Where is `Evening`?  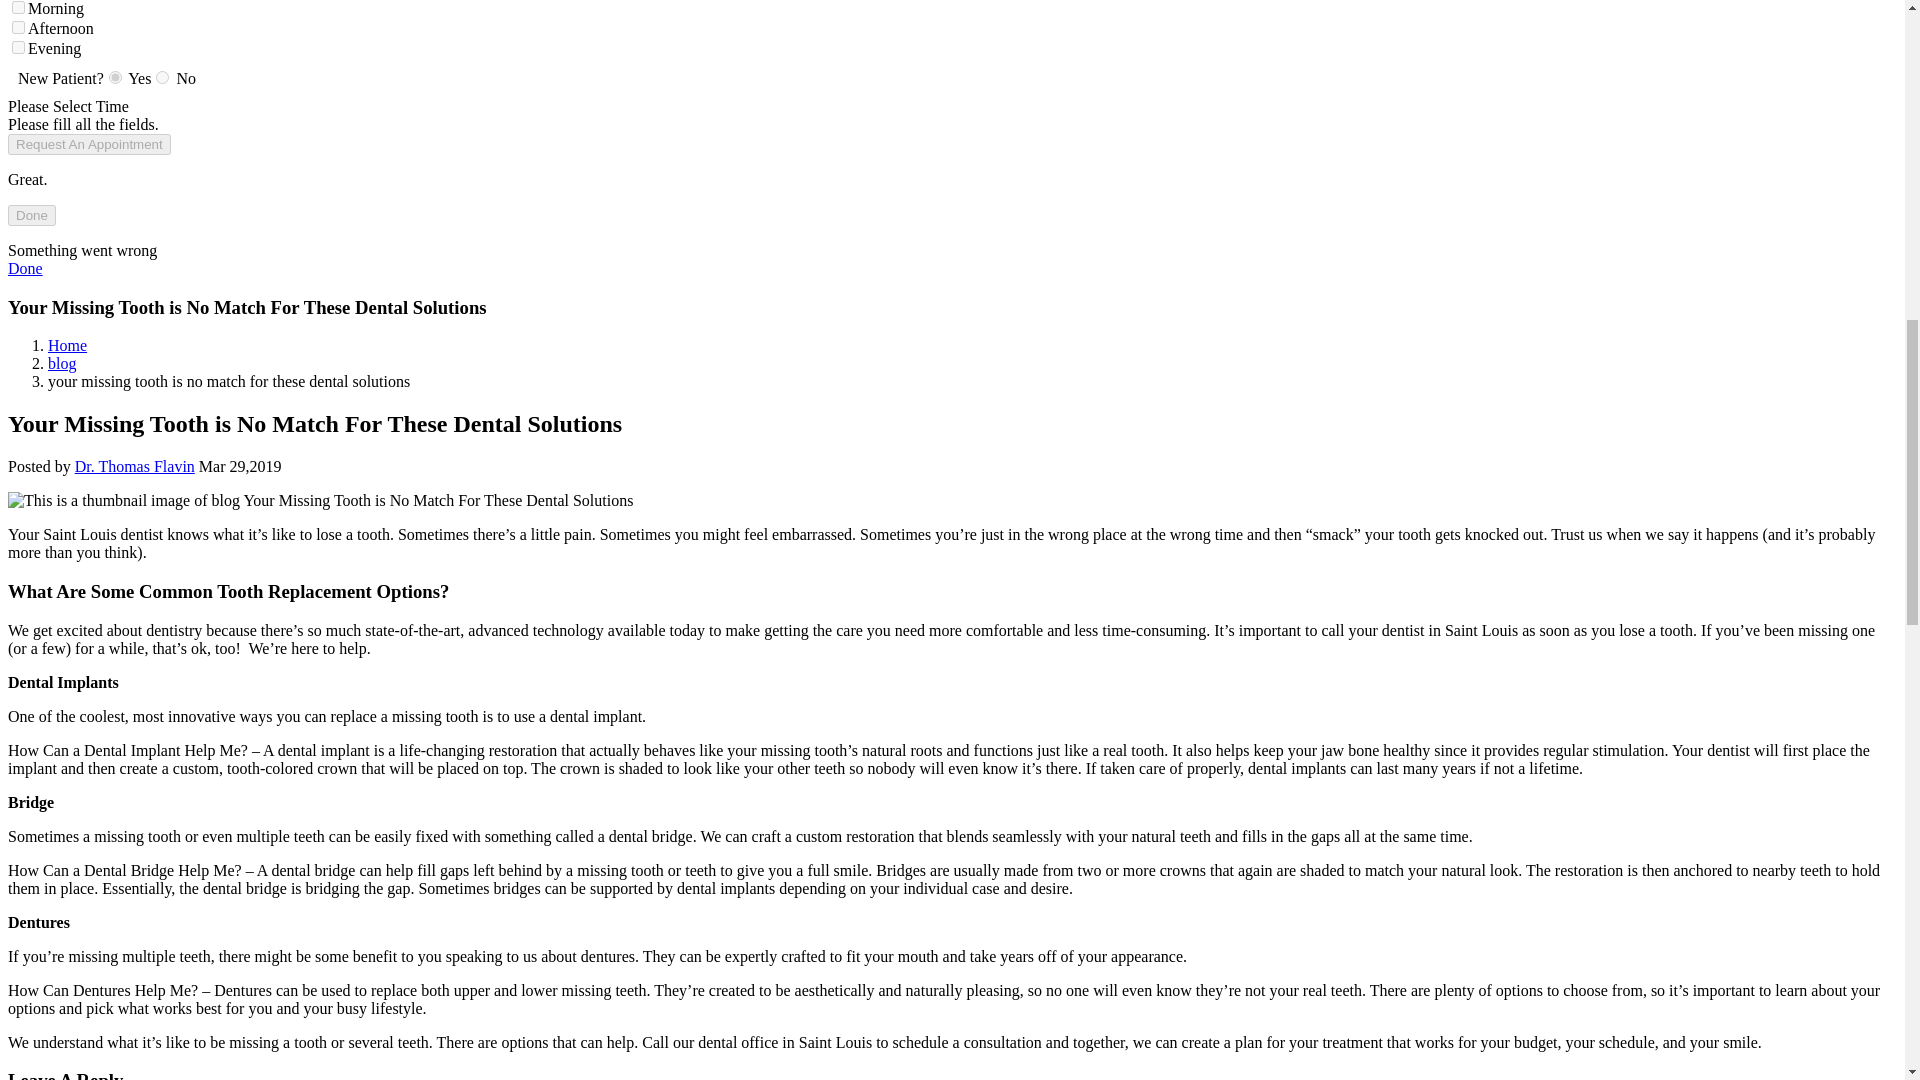
Evening is located at coordinates (18, 48).